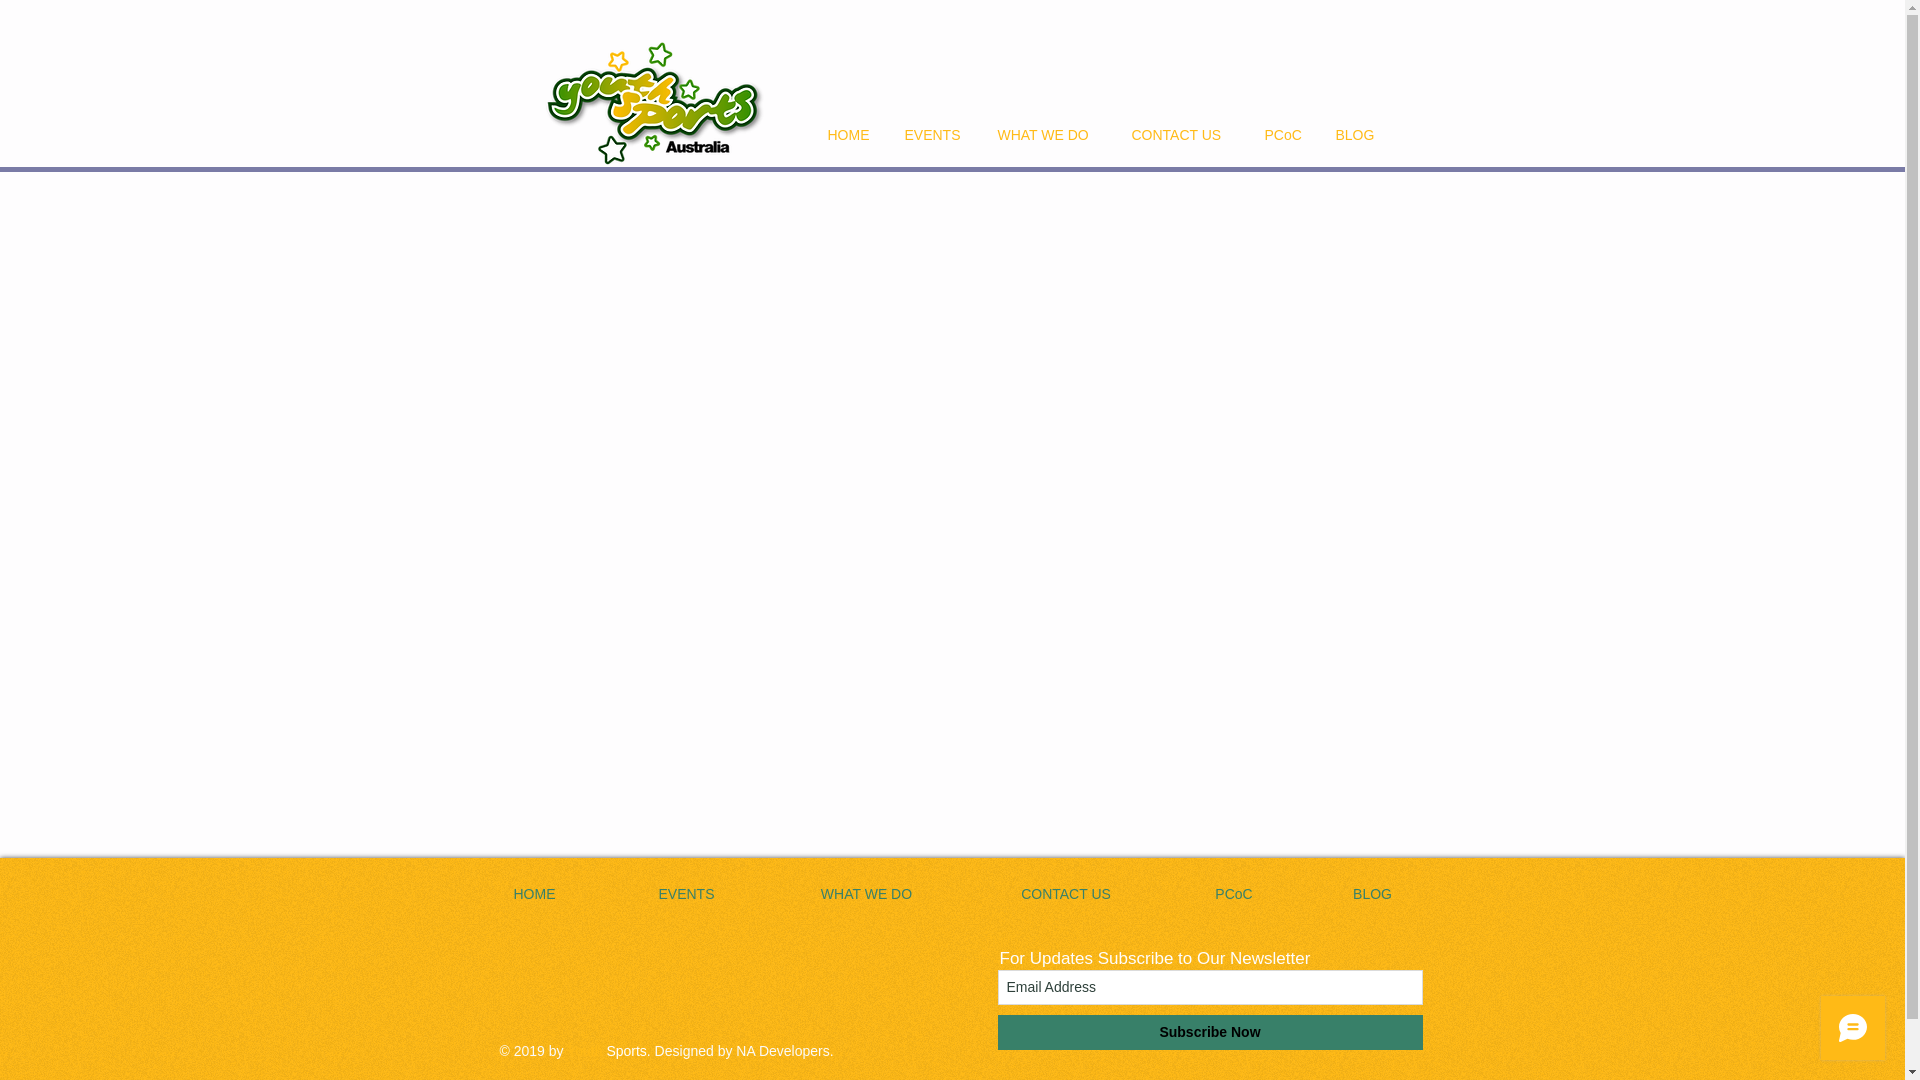  Describe the element at coordinates (850, 134) in the screenshot. I see `HOME` at that location.